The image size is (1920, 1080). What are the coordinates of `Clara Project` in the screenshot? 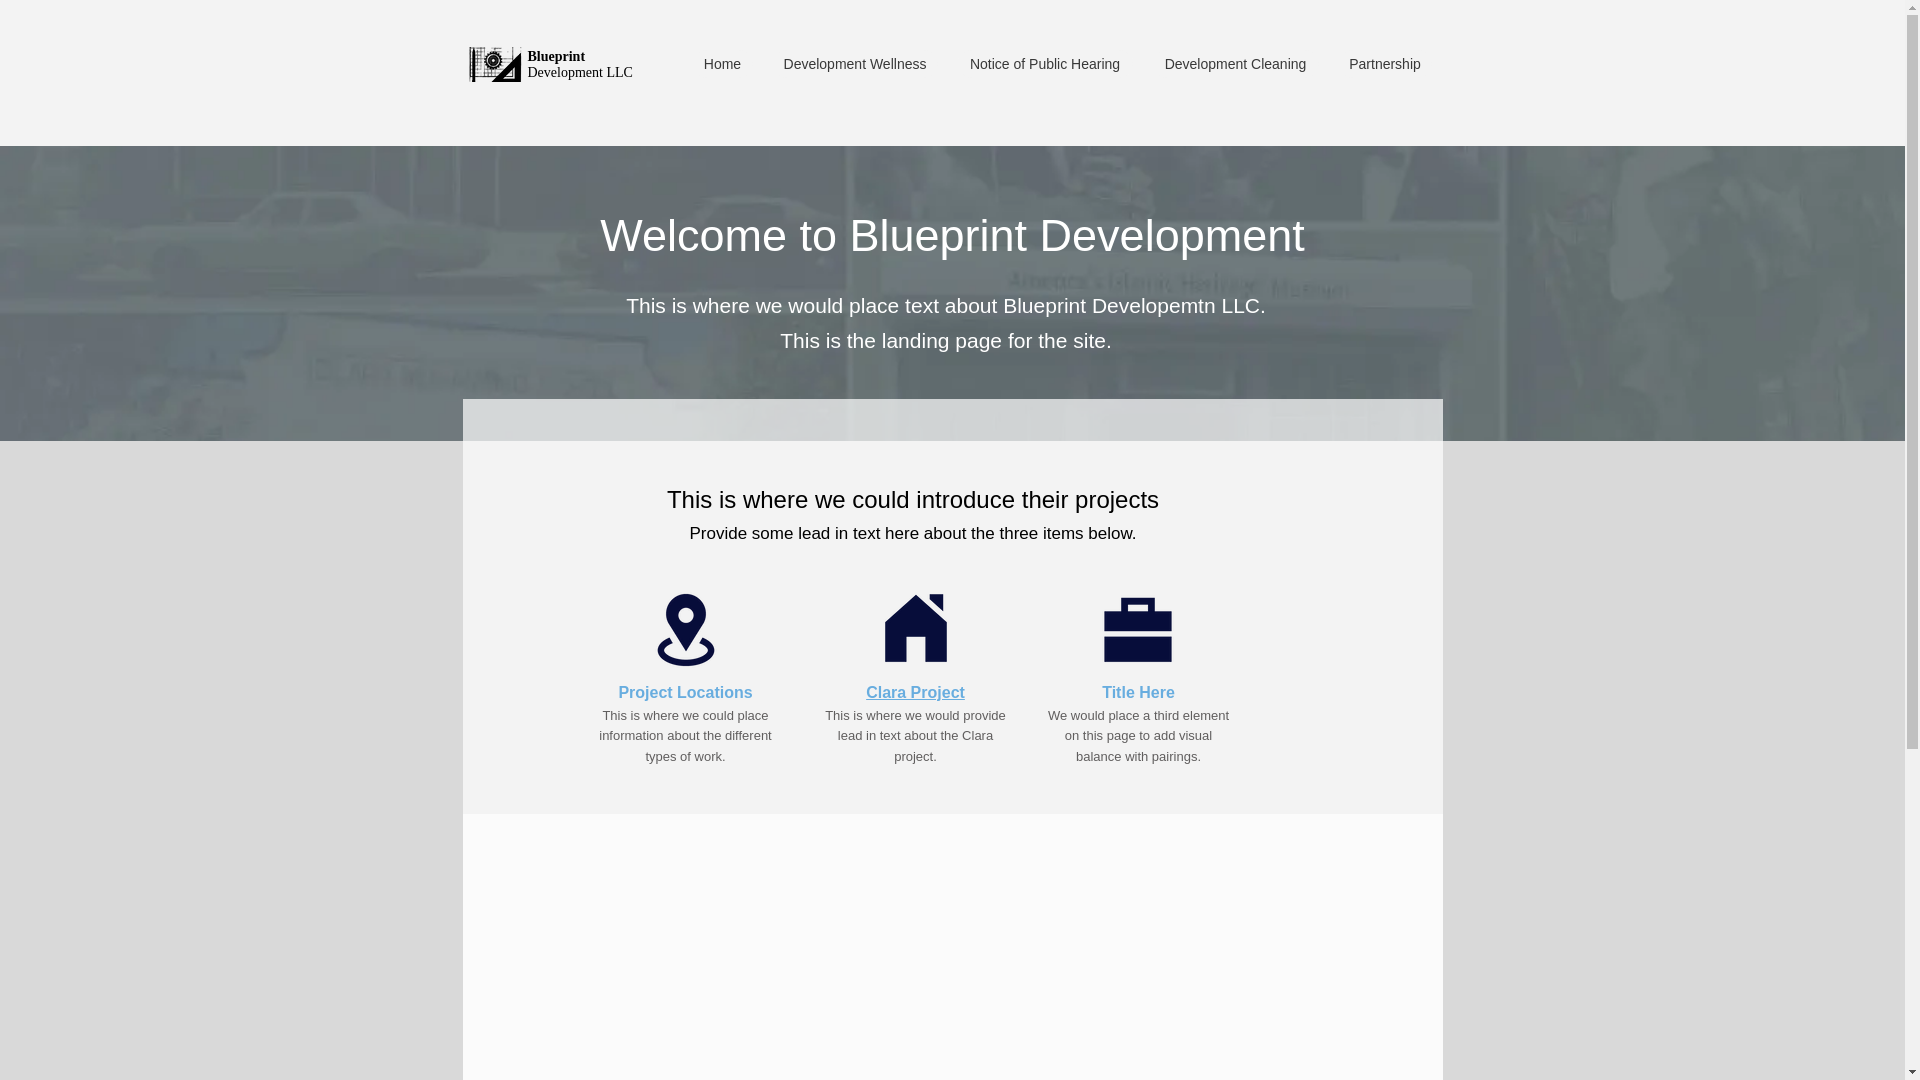 It's located at (915, 691).